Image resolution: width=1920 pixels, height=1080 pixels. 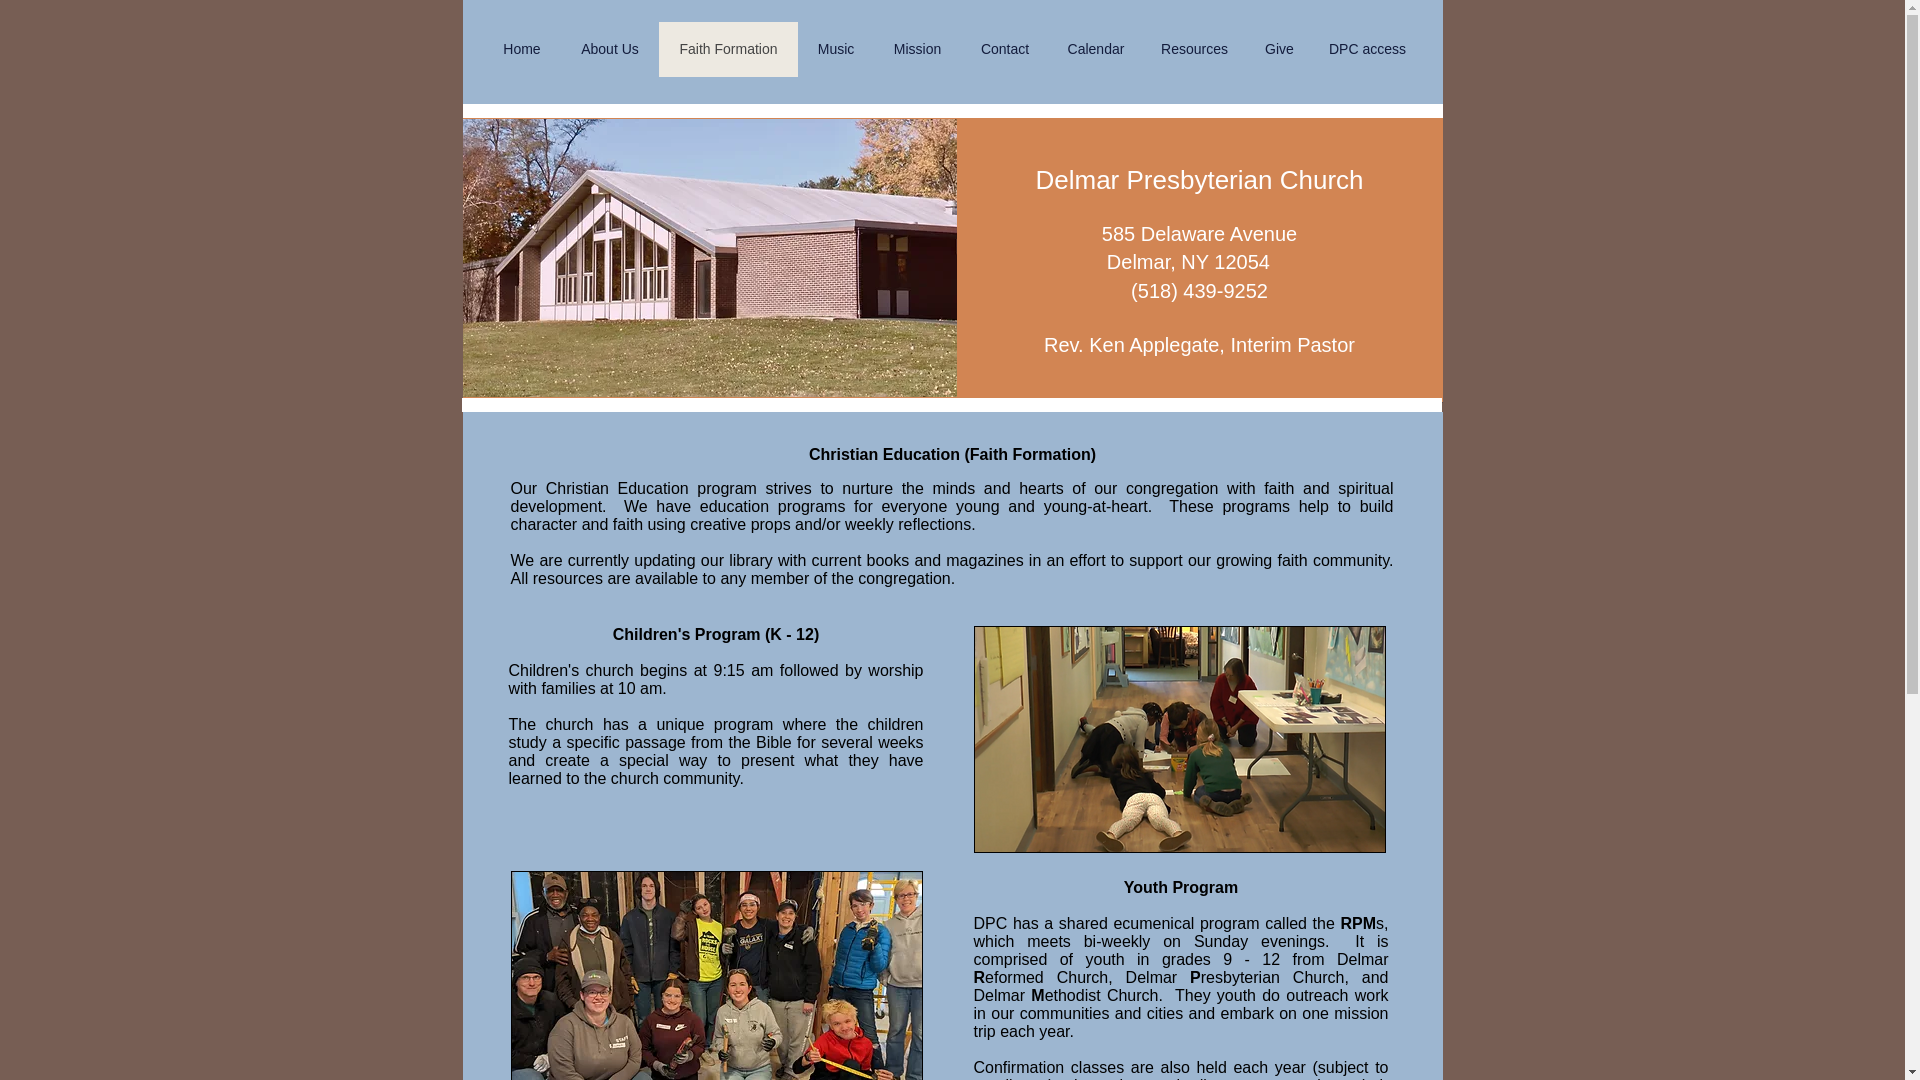 I want to click on Music, so click(x=836, y=48).